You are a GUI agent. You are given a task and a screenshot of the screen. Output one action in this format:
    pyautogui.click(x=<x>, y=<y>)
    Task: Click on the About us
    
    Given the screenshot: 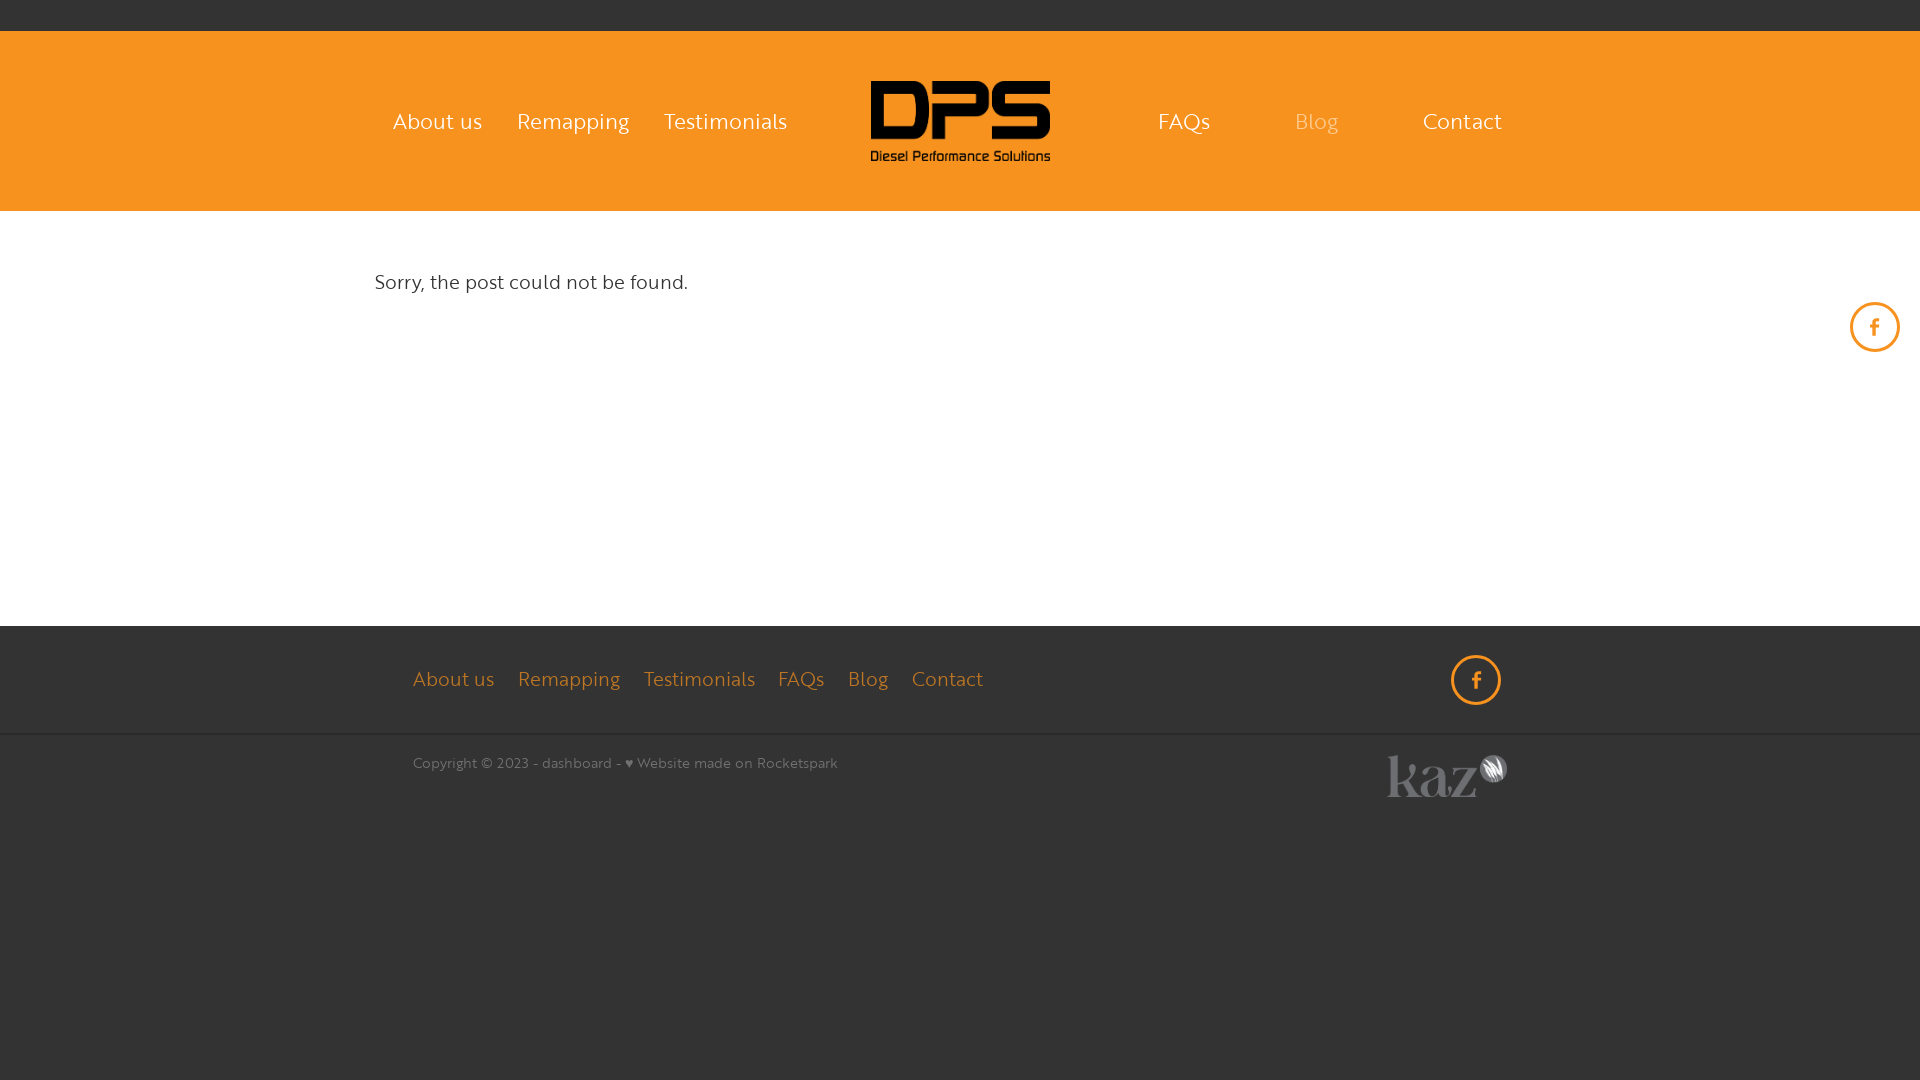 What is the action you would take?
    pyautogui.click(x=438, y=123)
    